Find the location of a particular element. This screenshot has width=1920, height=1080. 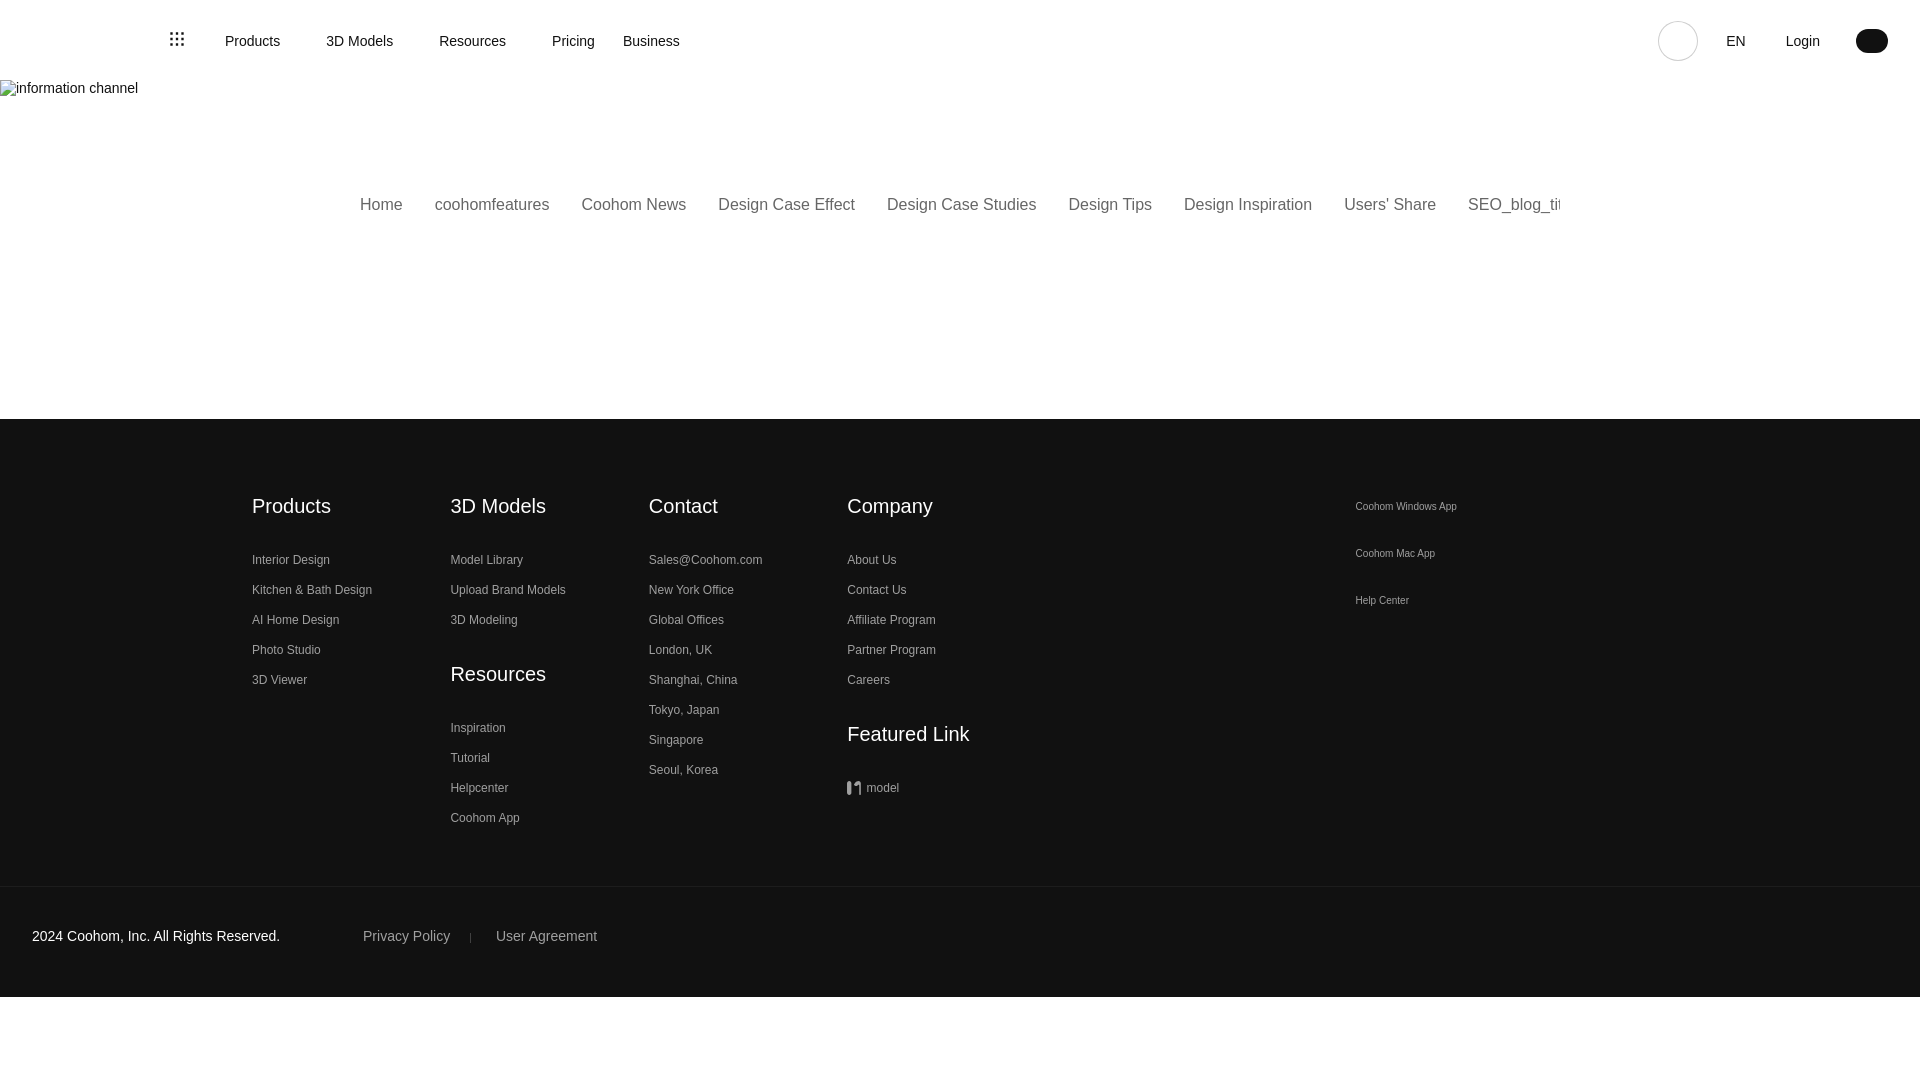

3D Models is located at coordinates (368, 40).